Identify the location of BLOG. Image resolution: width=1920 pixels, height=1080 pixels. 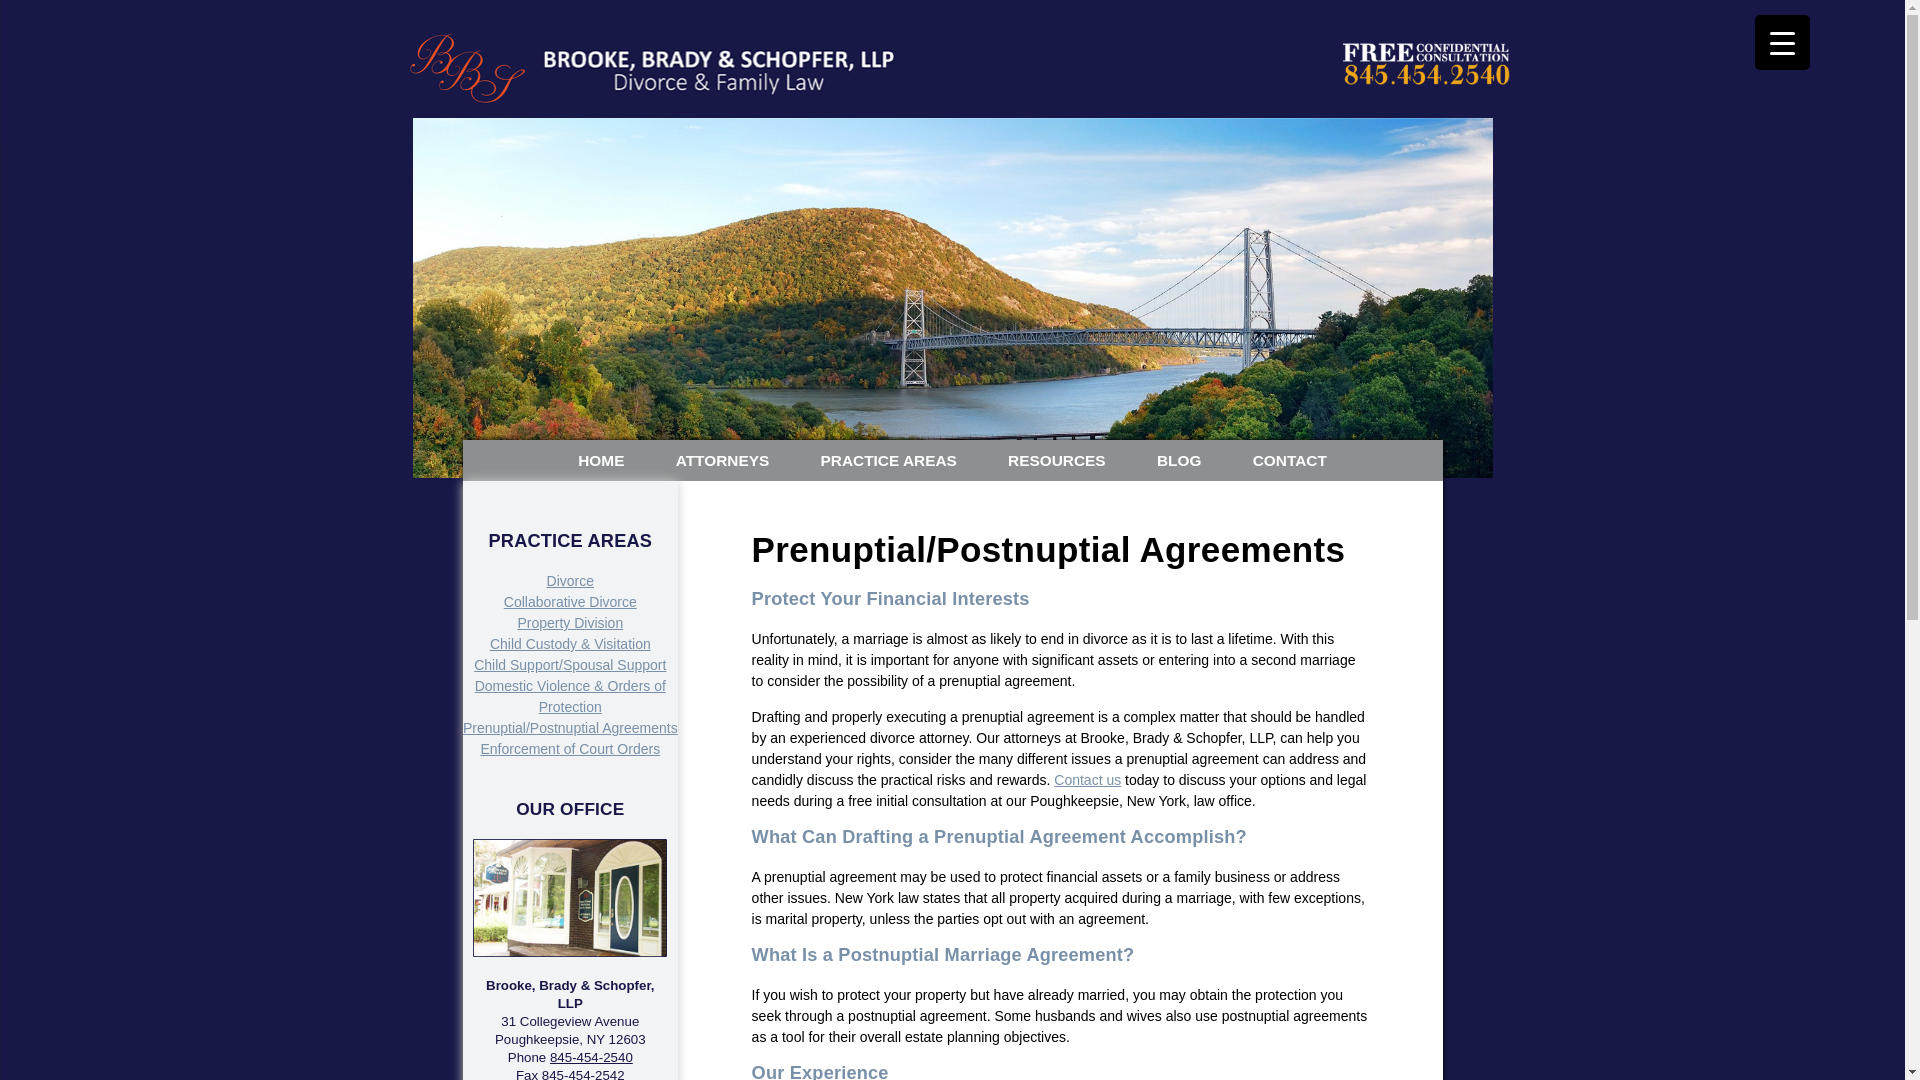
(1179, 460).